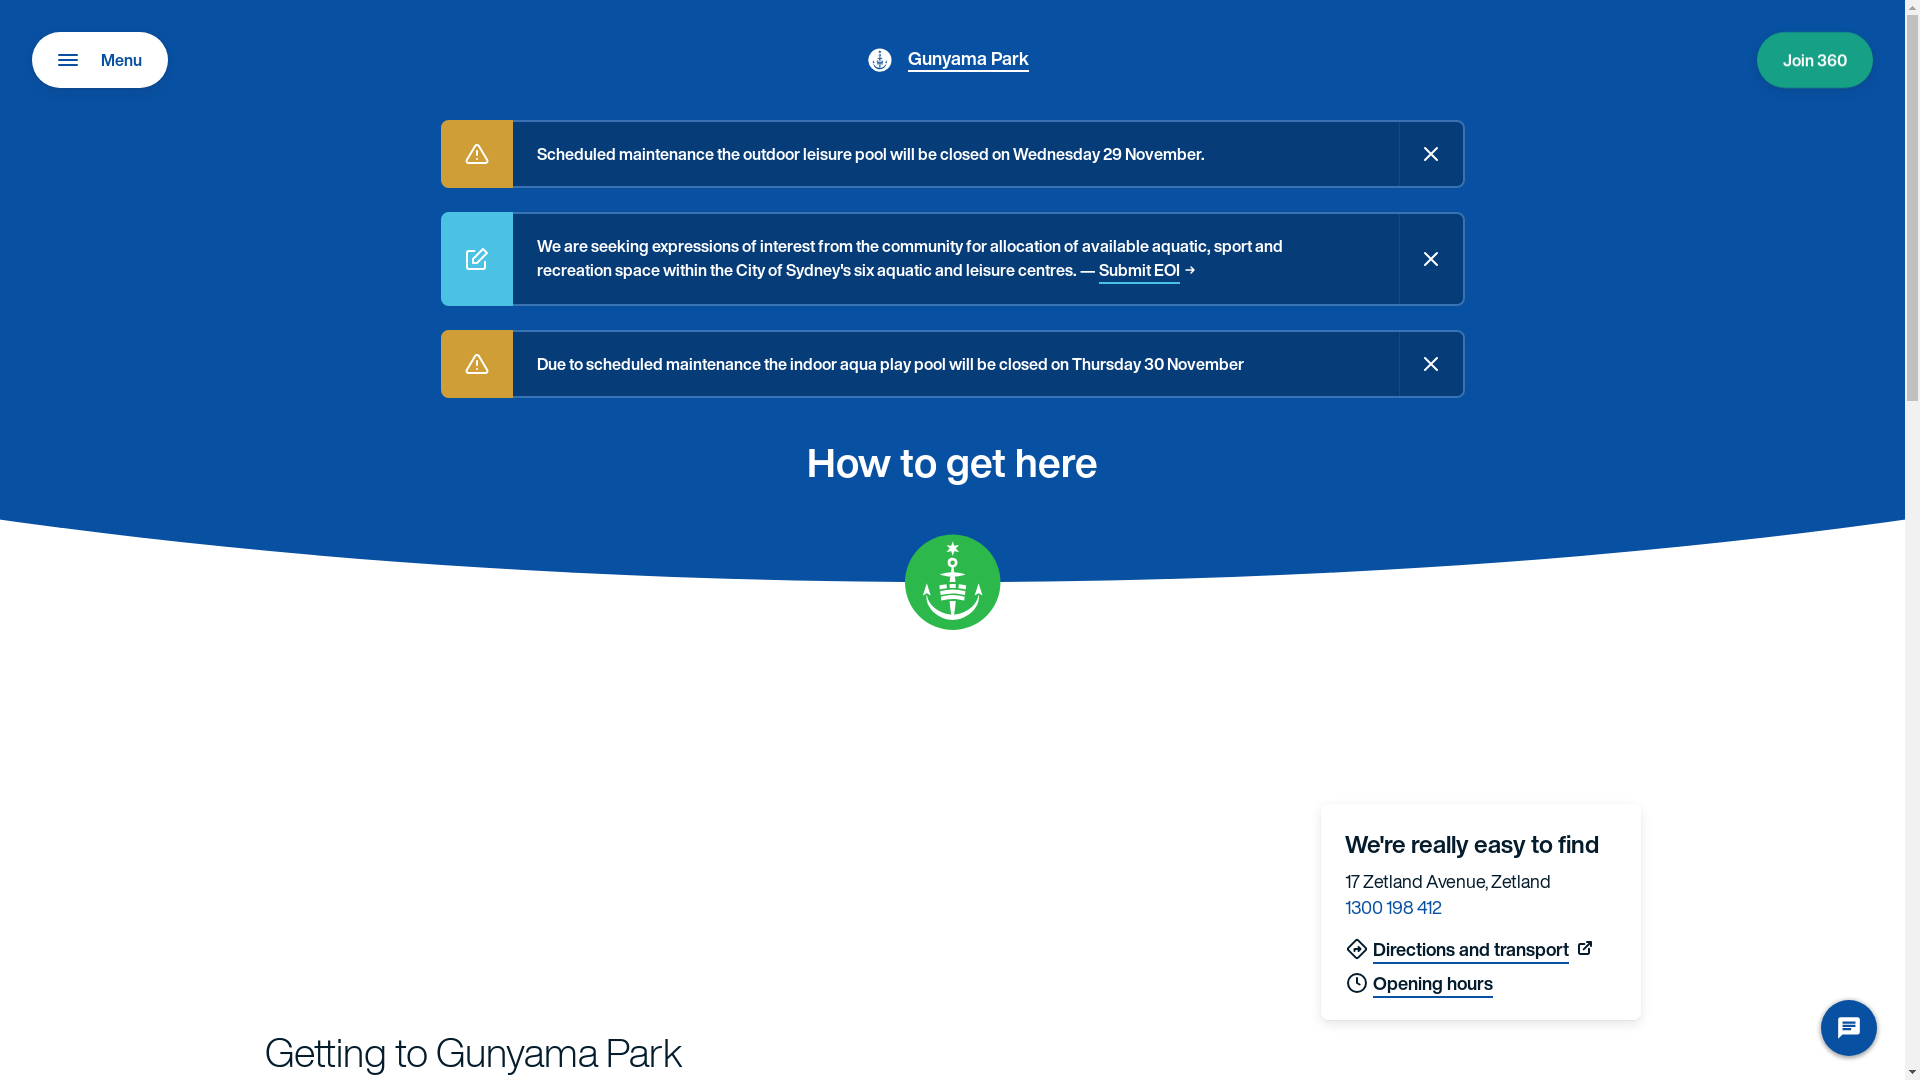 This screenshot has width=1920, height=1080. Describe the element at coordinates (1430, 364) in the screenshot. I see `Close banner` at that location.